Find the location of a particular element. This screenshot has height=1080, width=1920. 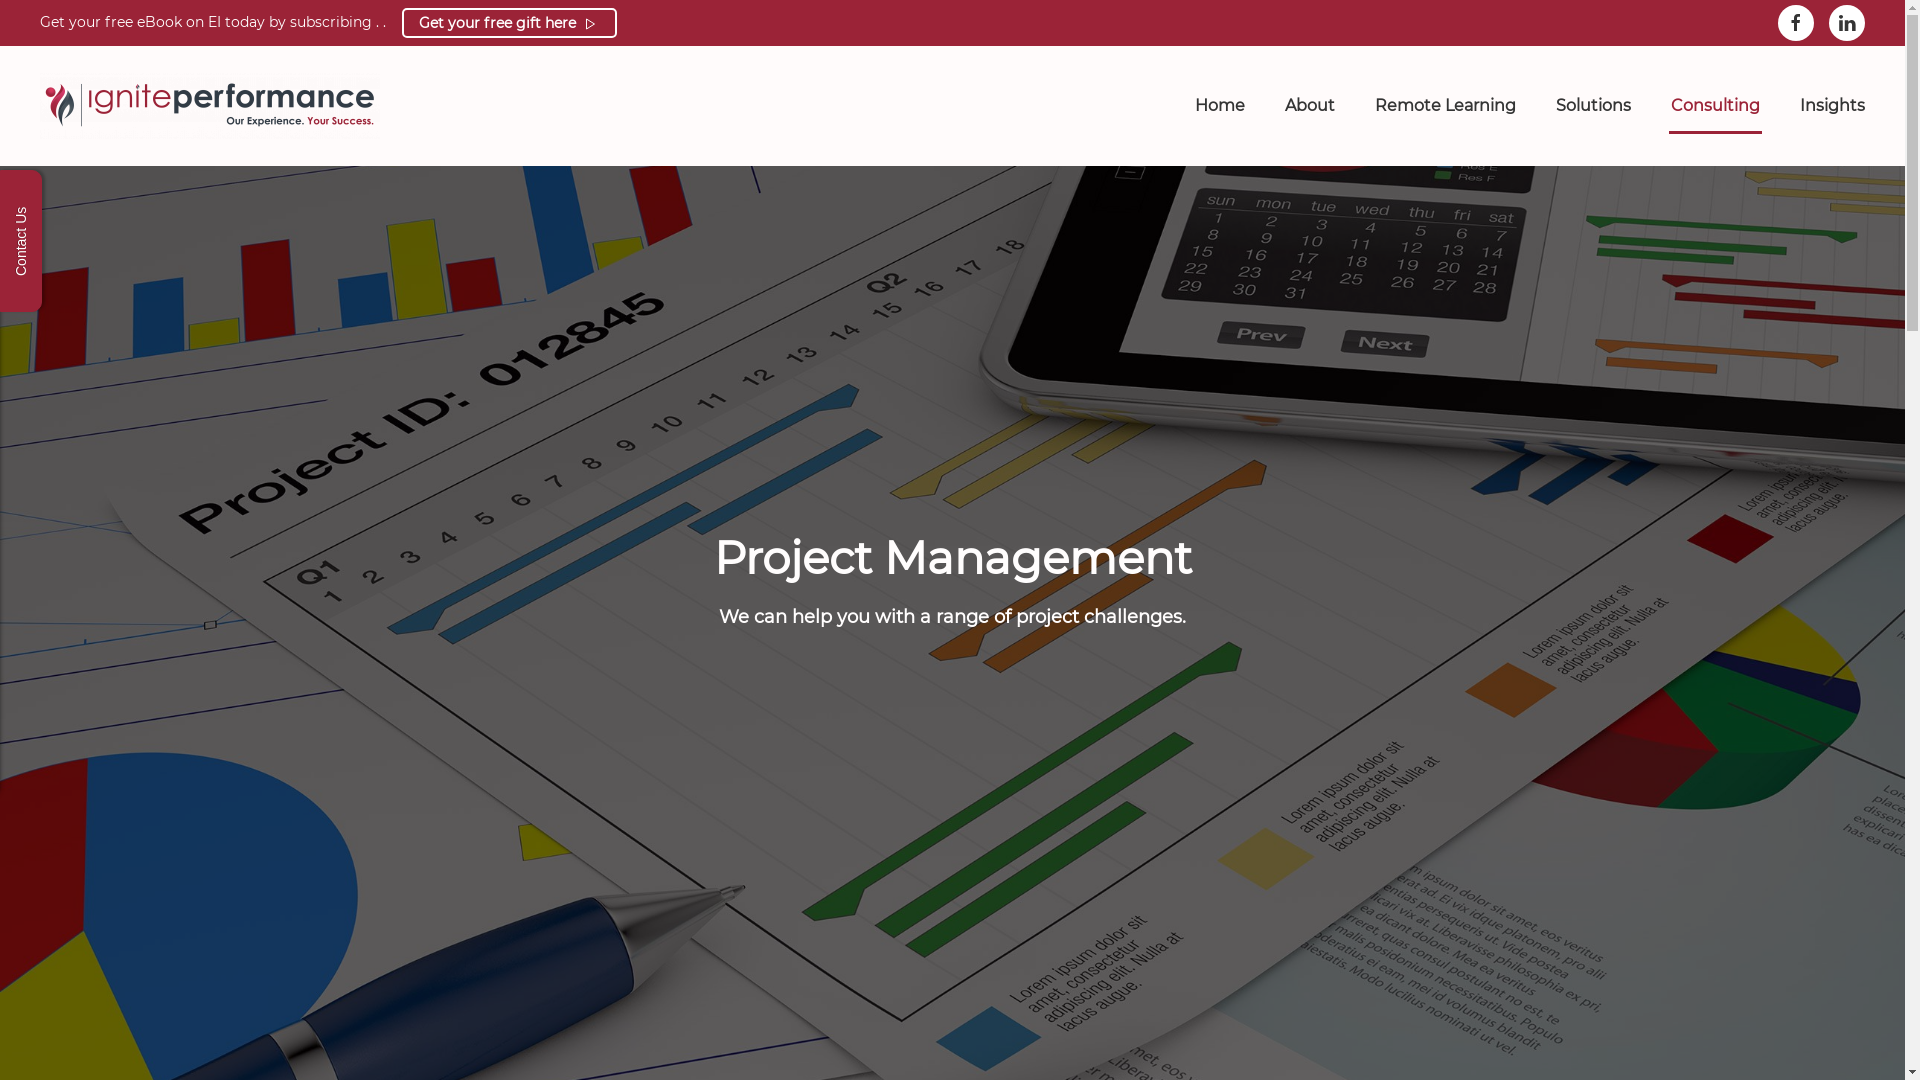

Get your free gift here is located at coordinates (510, 23).